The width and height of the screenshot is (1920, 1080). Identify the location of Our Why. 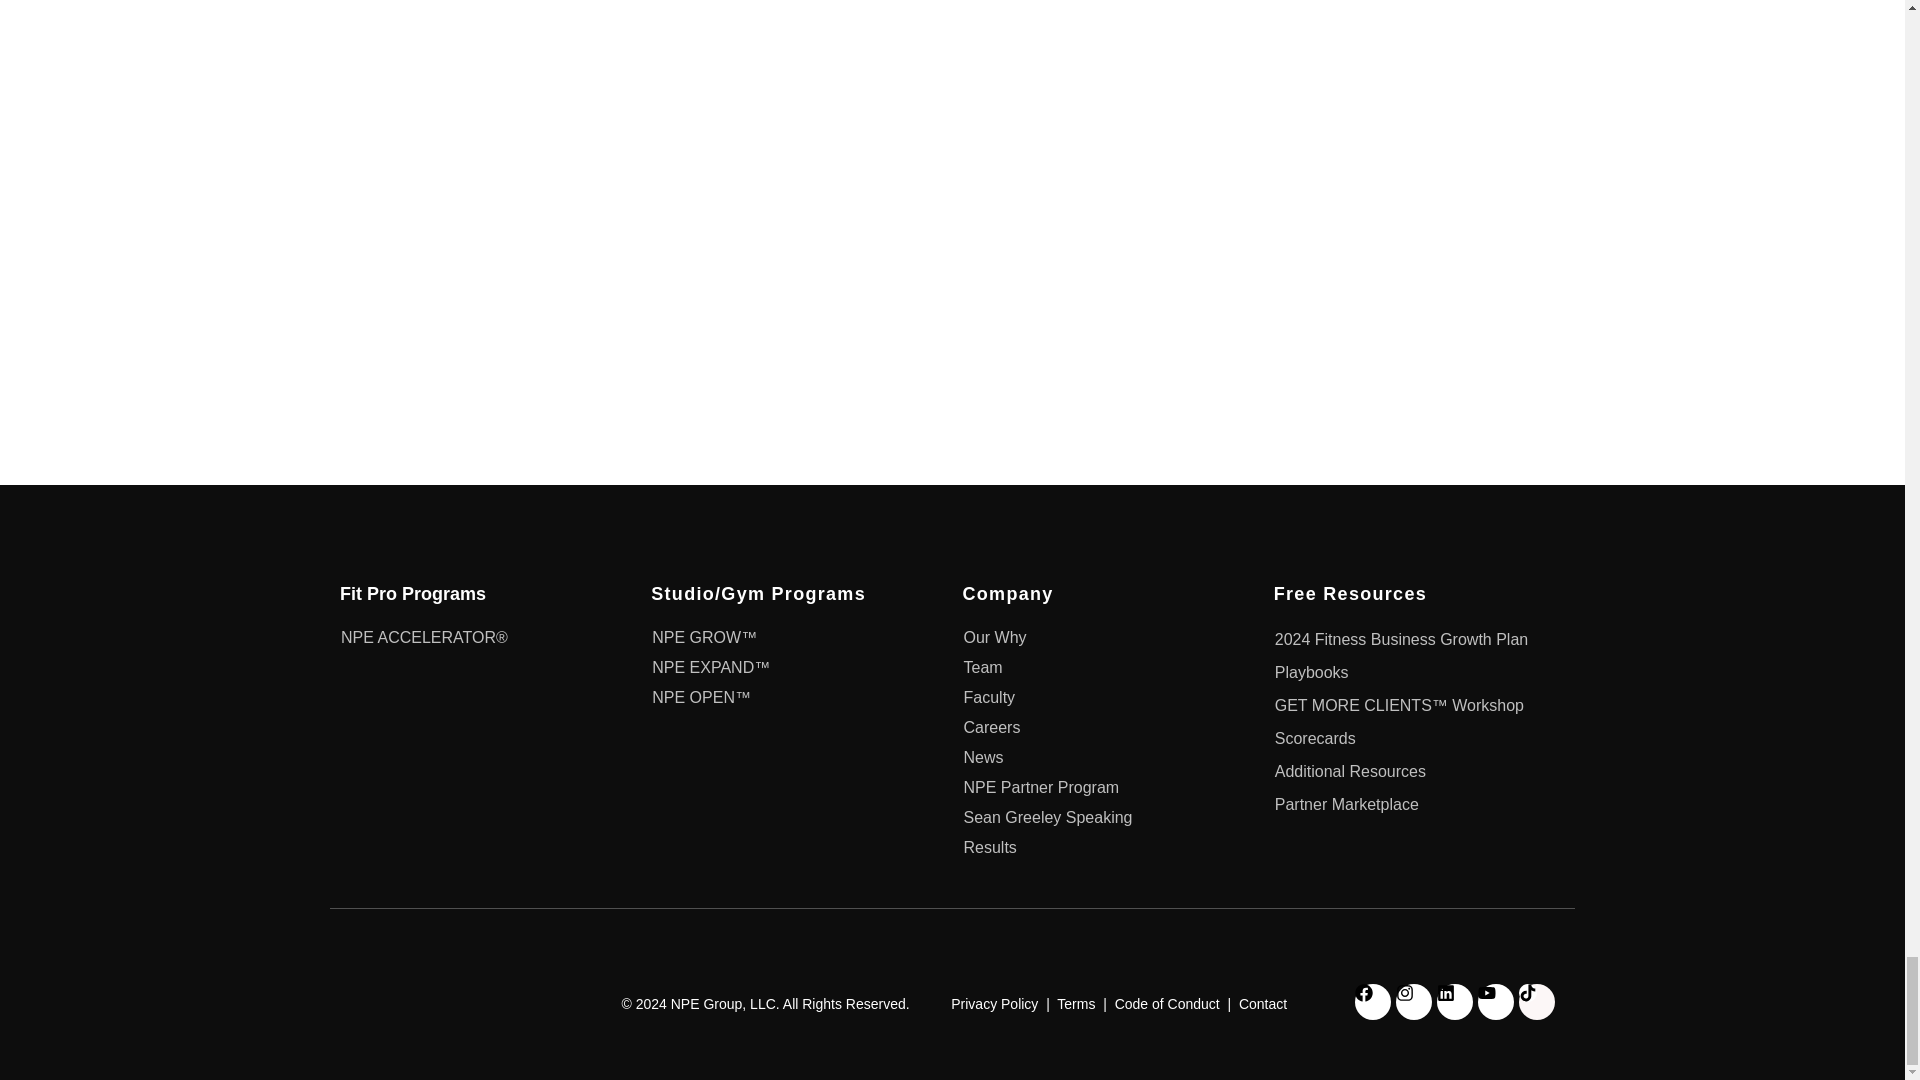
(1098, 638).